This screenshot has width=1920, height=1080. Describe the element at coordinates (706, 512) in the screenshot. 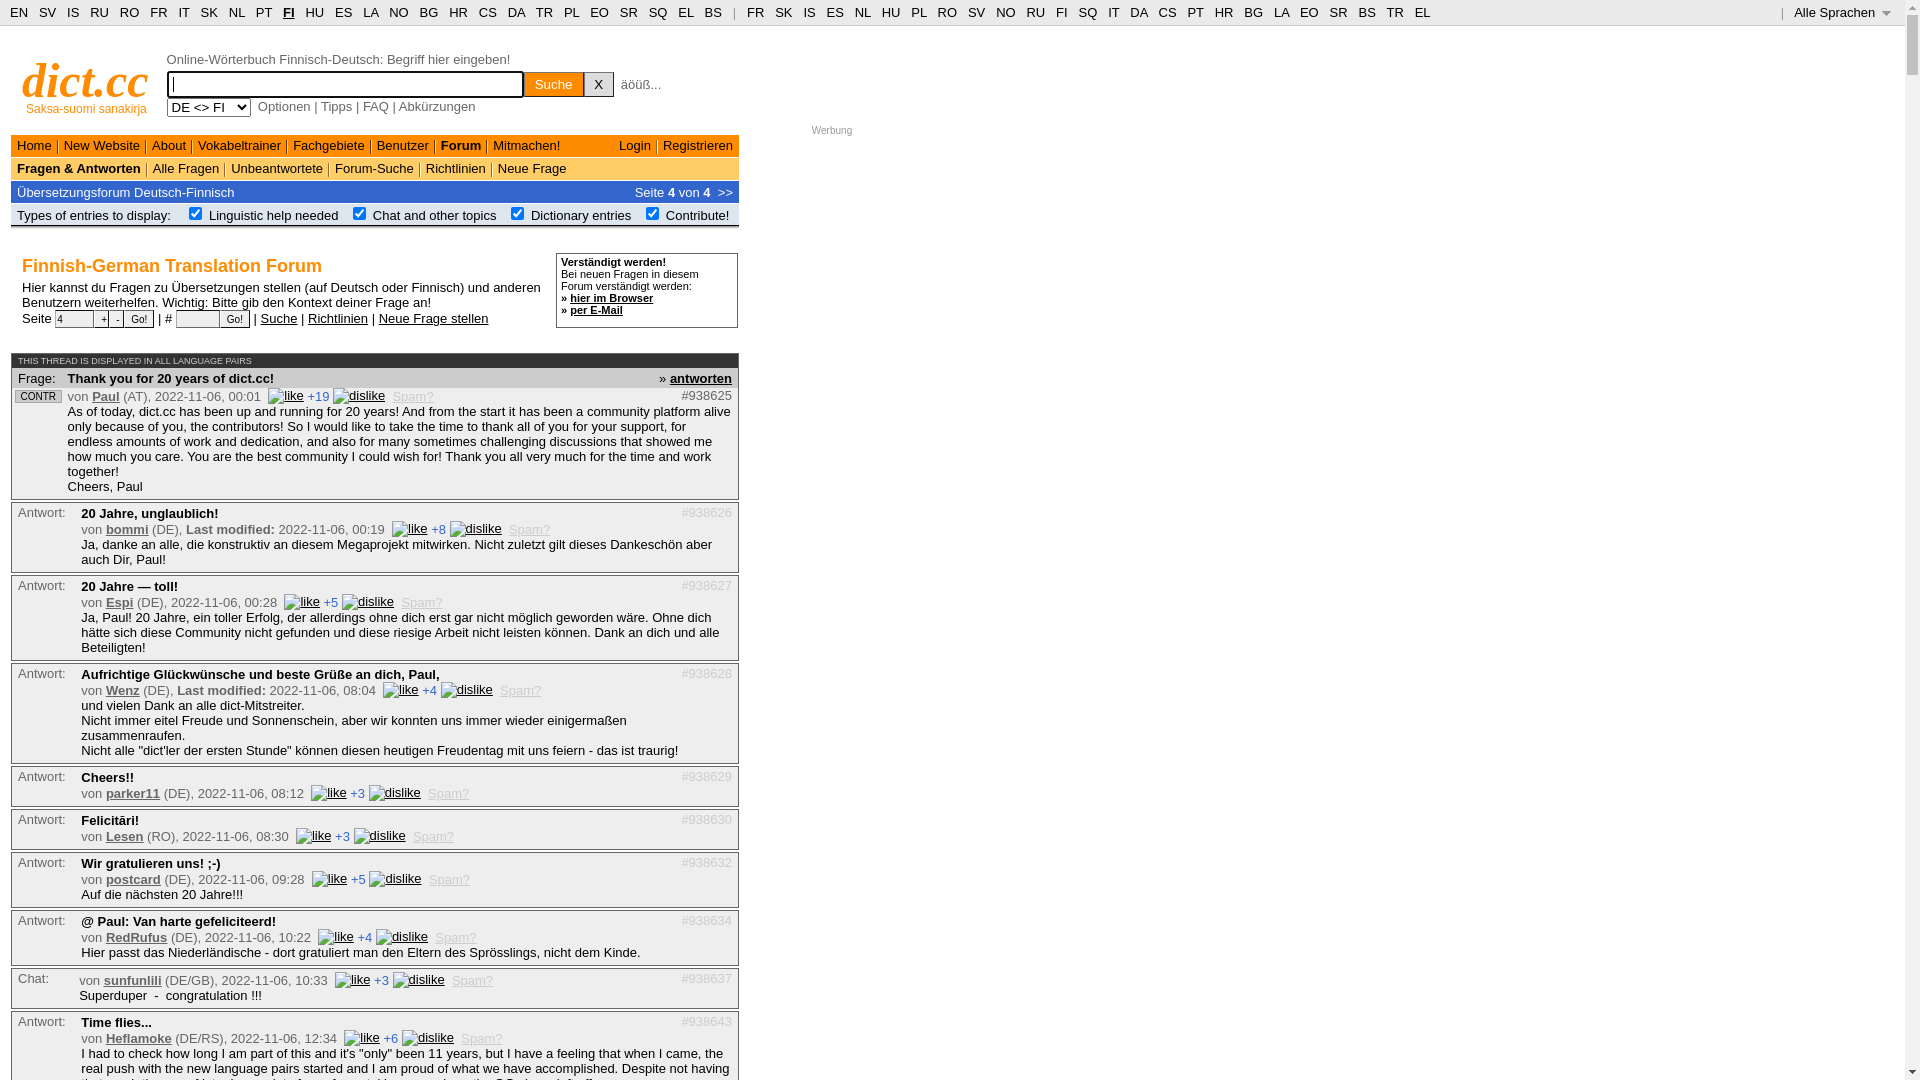

I see `#938626` at that location.